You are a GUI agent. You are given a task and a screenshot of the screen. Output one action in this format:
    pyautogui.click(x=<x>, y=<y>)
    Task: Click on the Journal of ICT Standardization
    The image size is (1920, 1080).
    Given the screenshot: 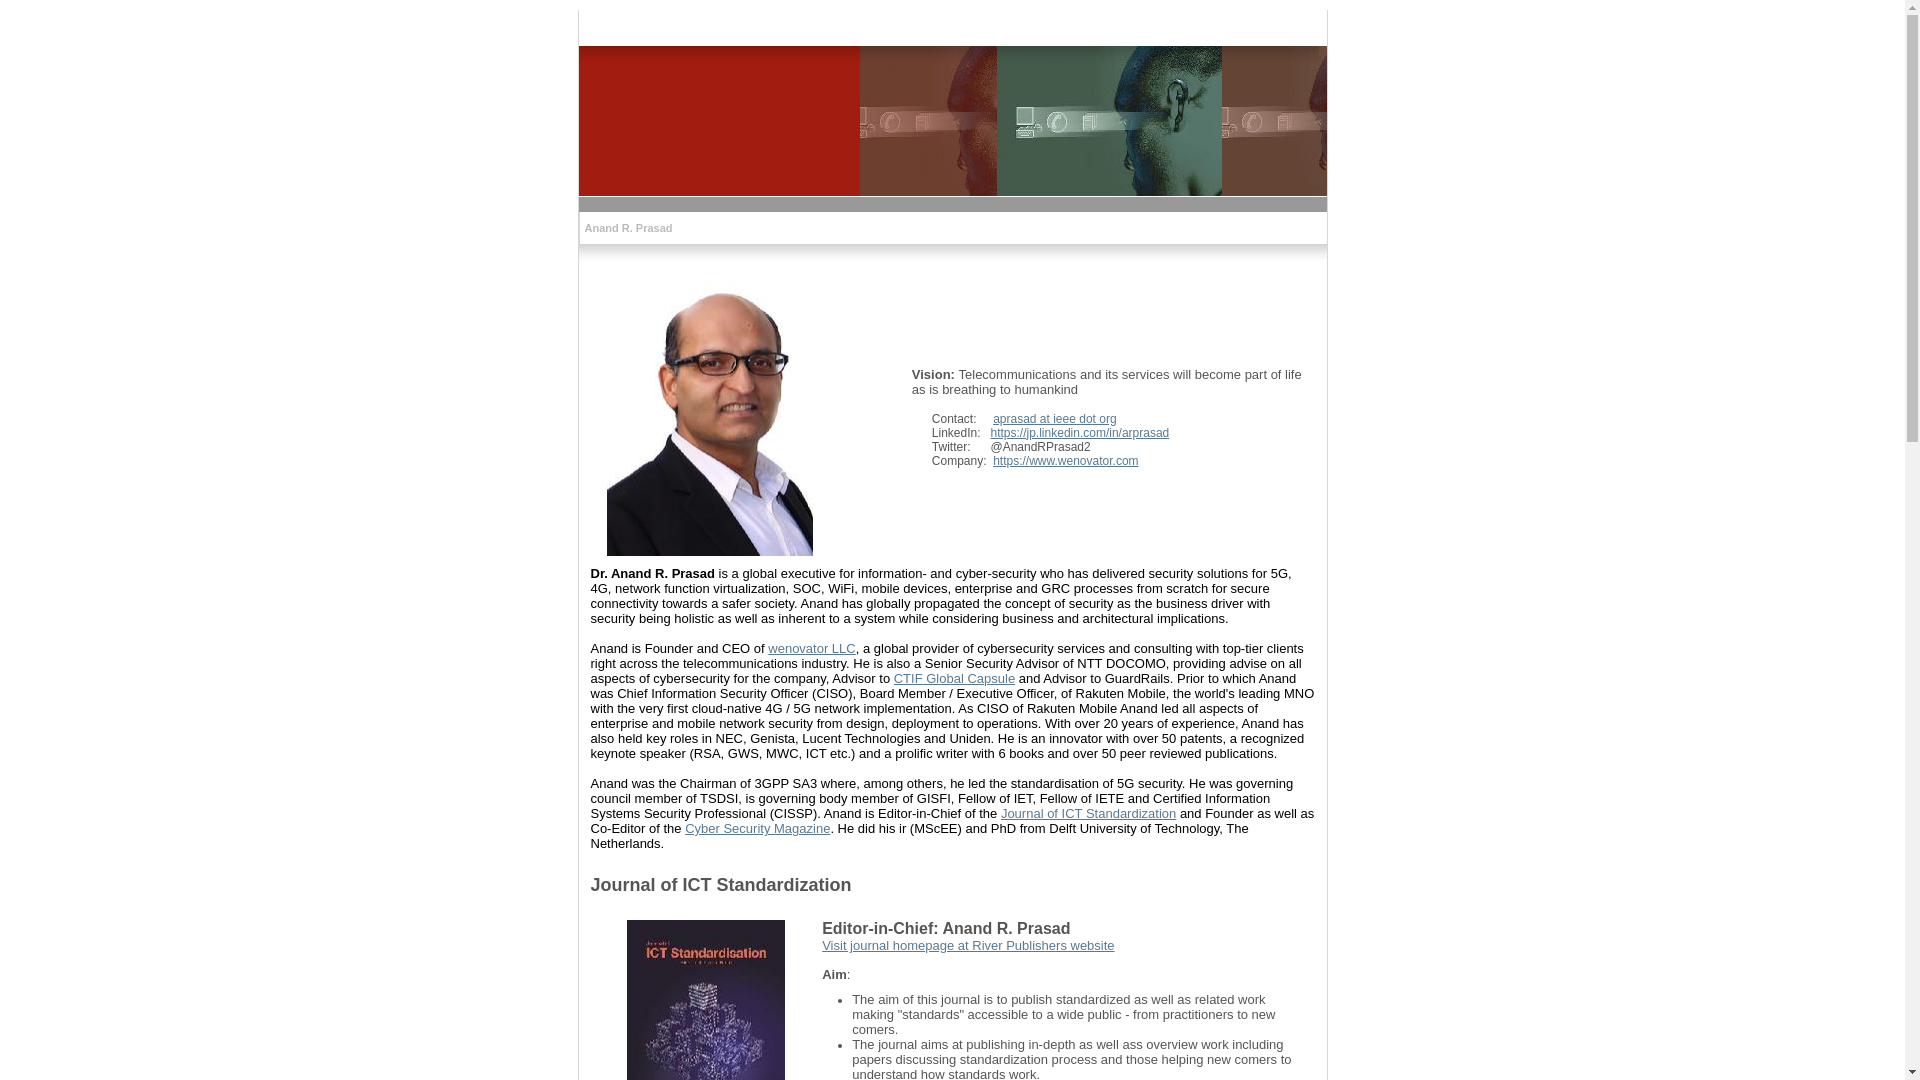 What is the action you would take?
    pyautogui.click(x=1088, y=814)
    